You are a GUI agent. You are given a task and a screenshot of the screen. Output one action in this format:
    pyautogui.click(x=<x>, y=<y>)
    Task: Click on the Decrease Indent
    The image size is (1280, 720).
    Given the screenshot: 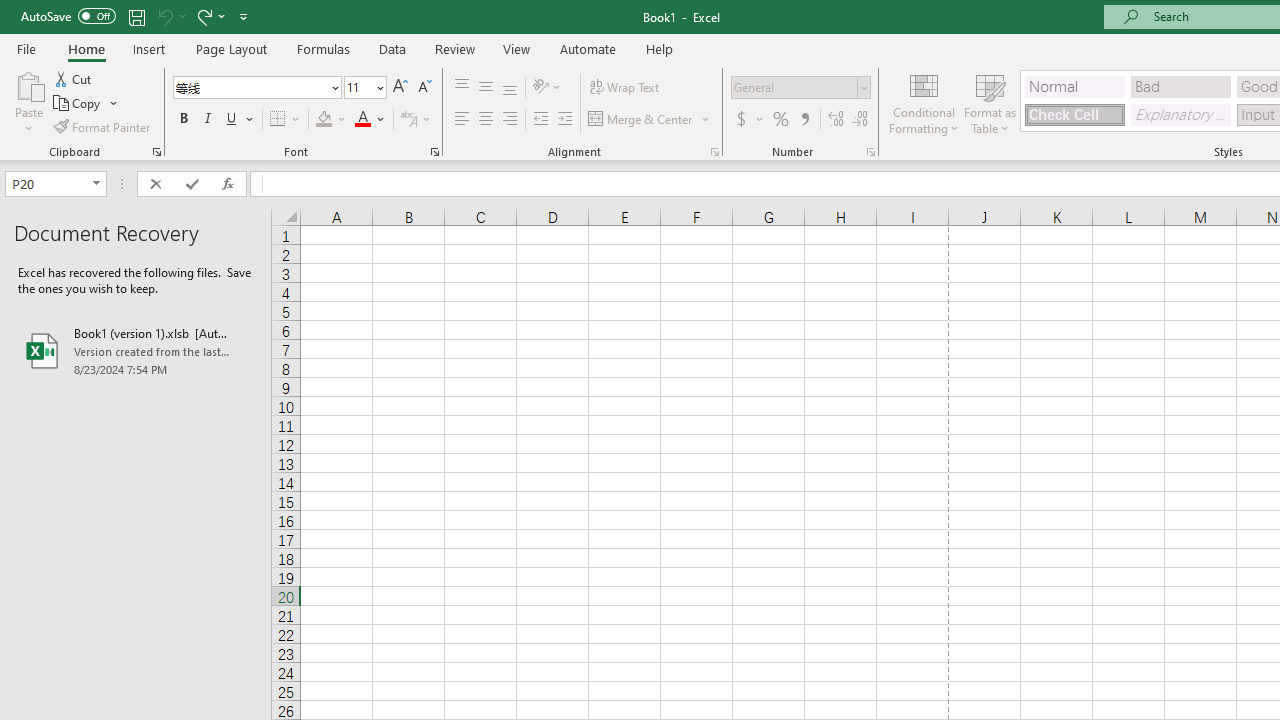 What is the action you would take?
    pyautogui.click(x=540, y=120)
    